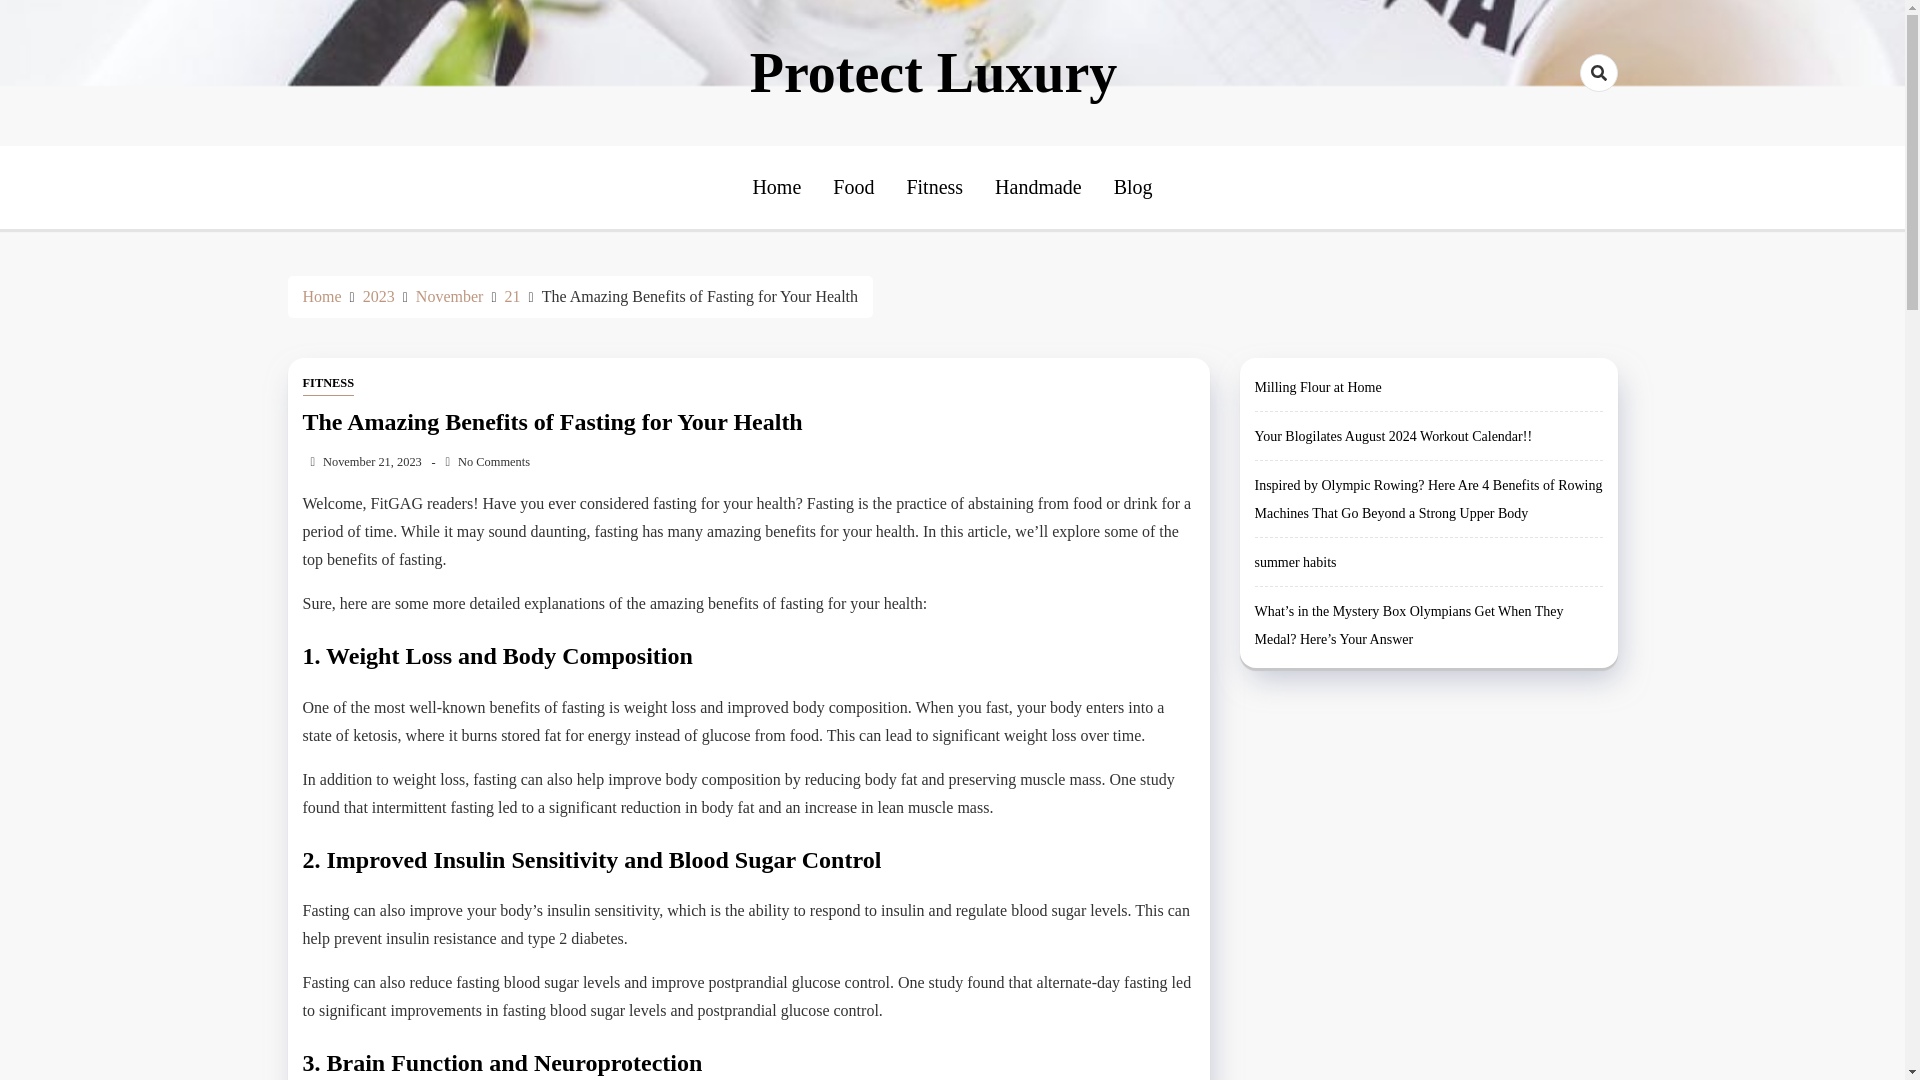 The width and height of the screenshot is (1920, 1080). Describe the element at coordinates (360, 461) in the screenshot. I see `November 21, 2023` at that location.